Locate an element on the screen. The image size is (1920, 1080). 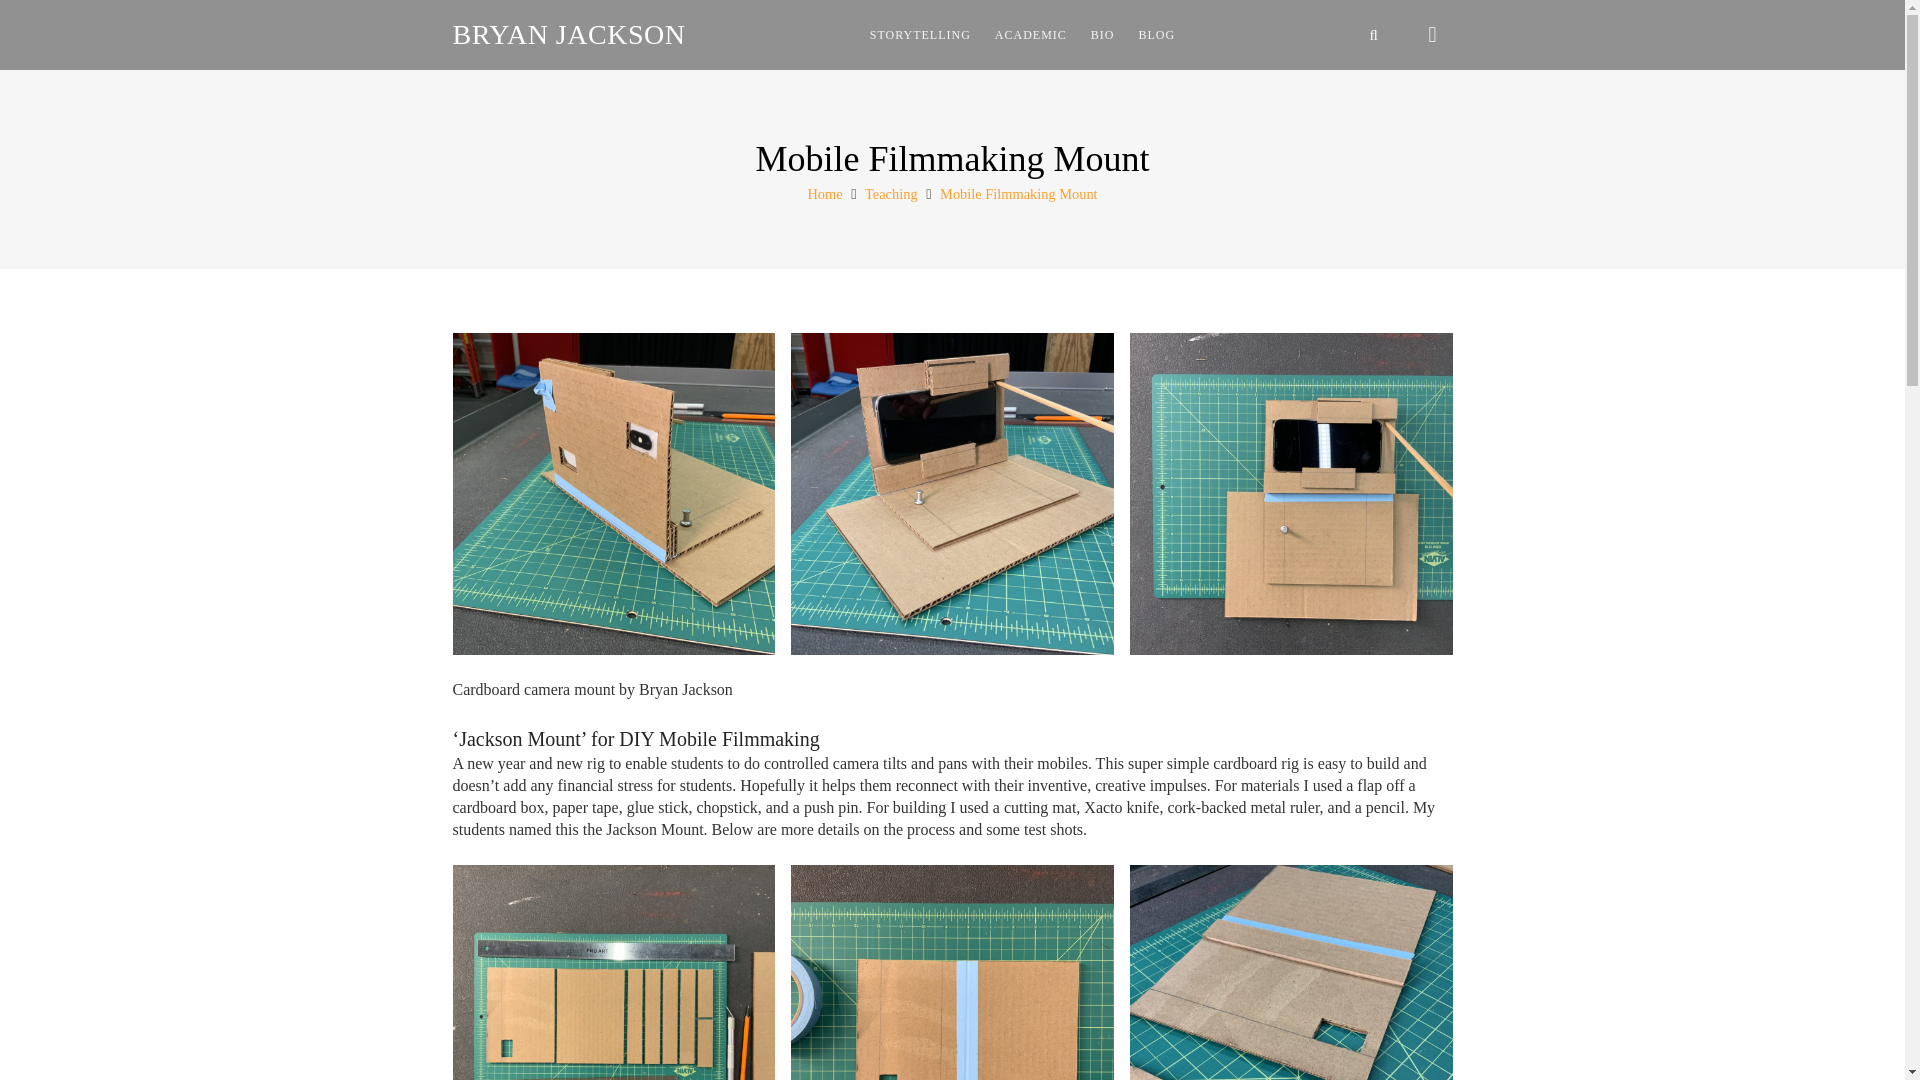
Teaching is located at coordinates (891, 193).